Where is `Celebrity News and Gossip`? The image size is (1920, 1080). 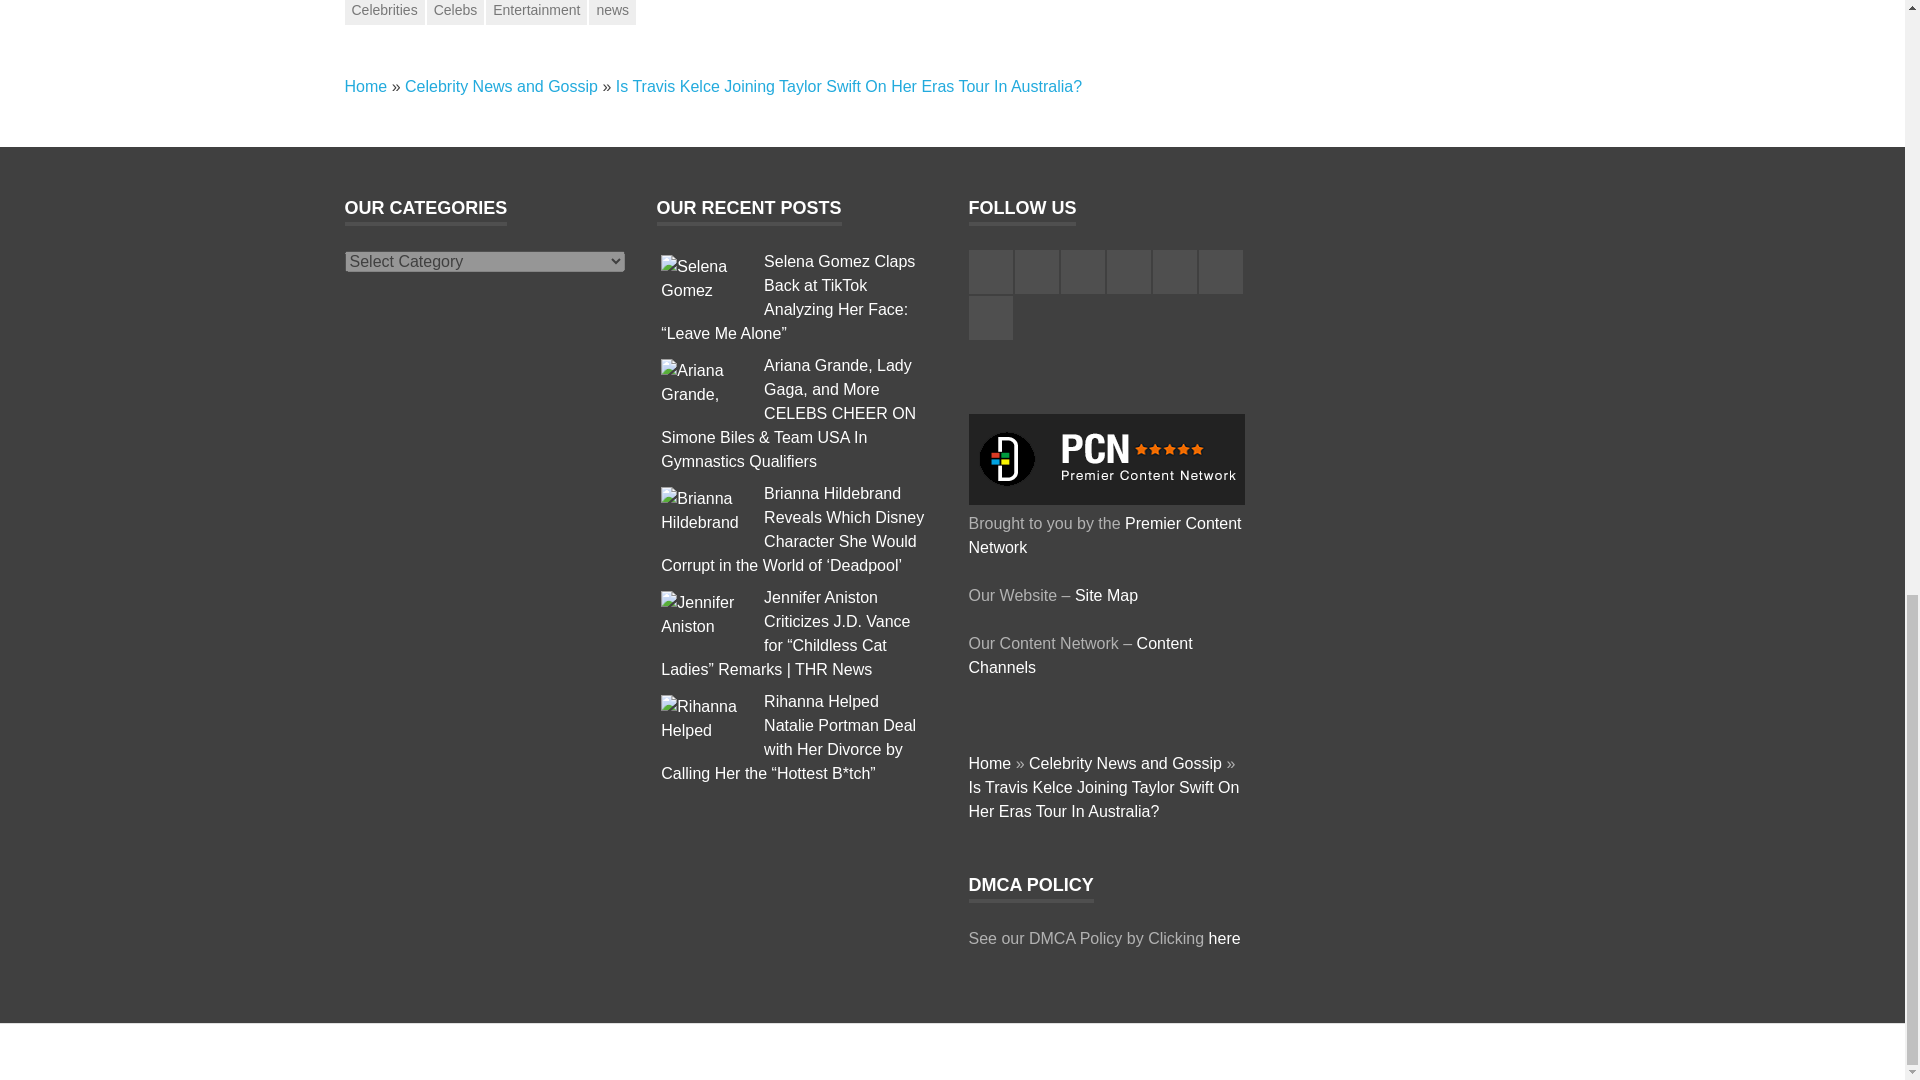
Celebrity News and Gossip is located at coordinates (501, 86).